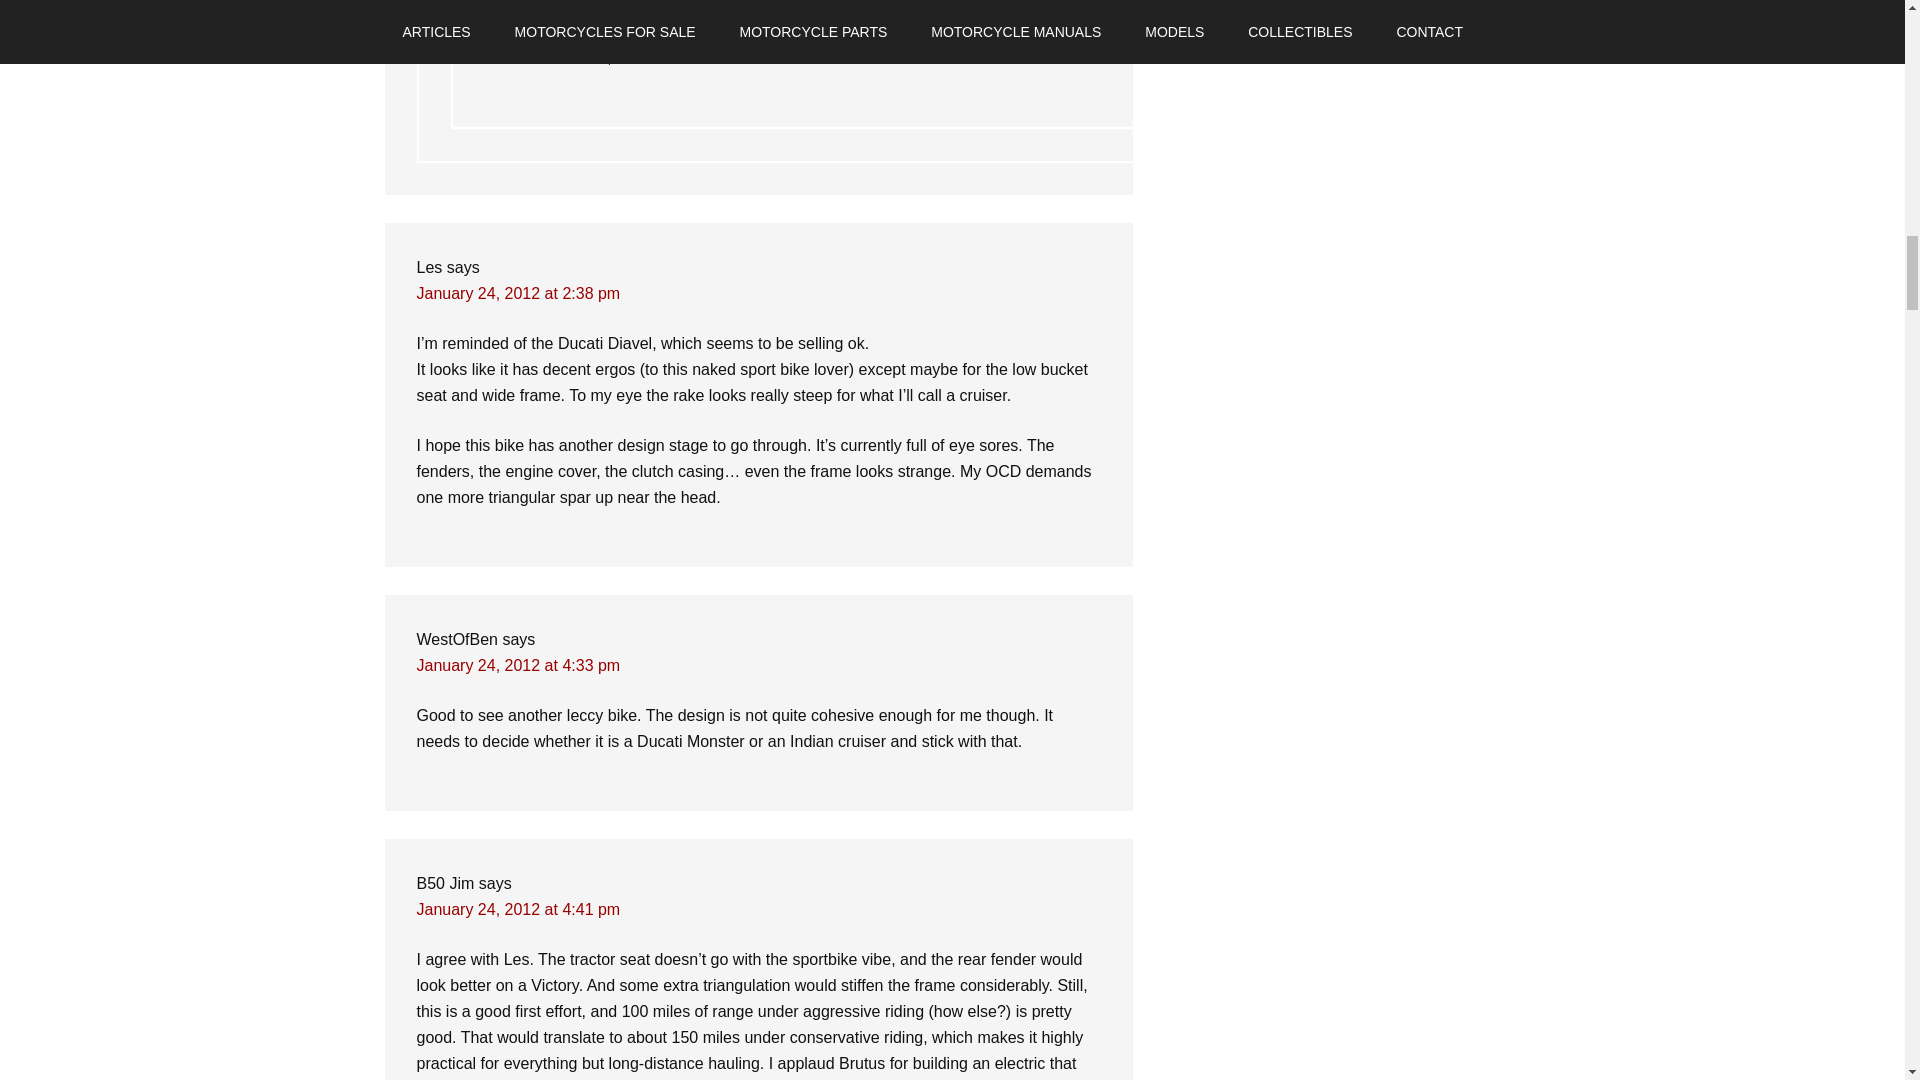 The image size is (1920, 1080). What do you see at coordinates (585, 8) in the screenshot?
I see `January 24, 2012 at 6:16 pm` at bounding box center [585, 8].